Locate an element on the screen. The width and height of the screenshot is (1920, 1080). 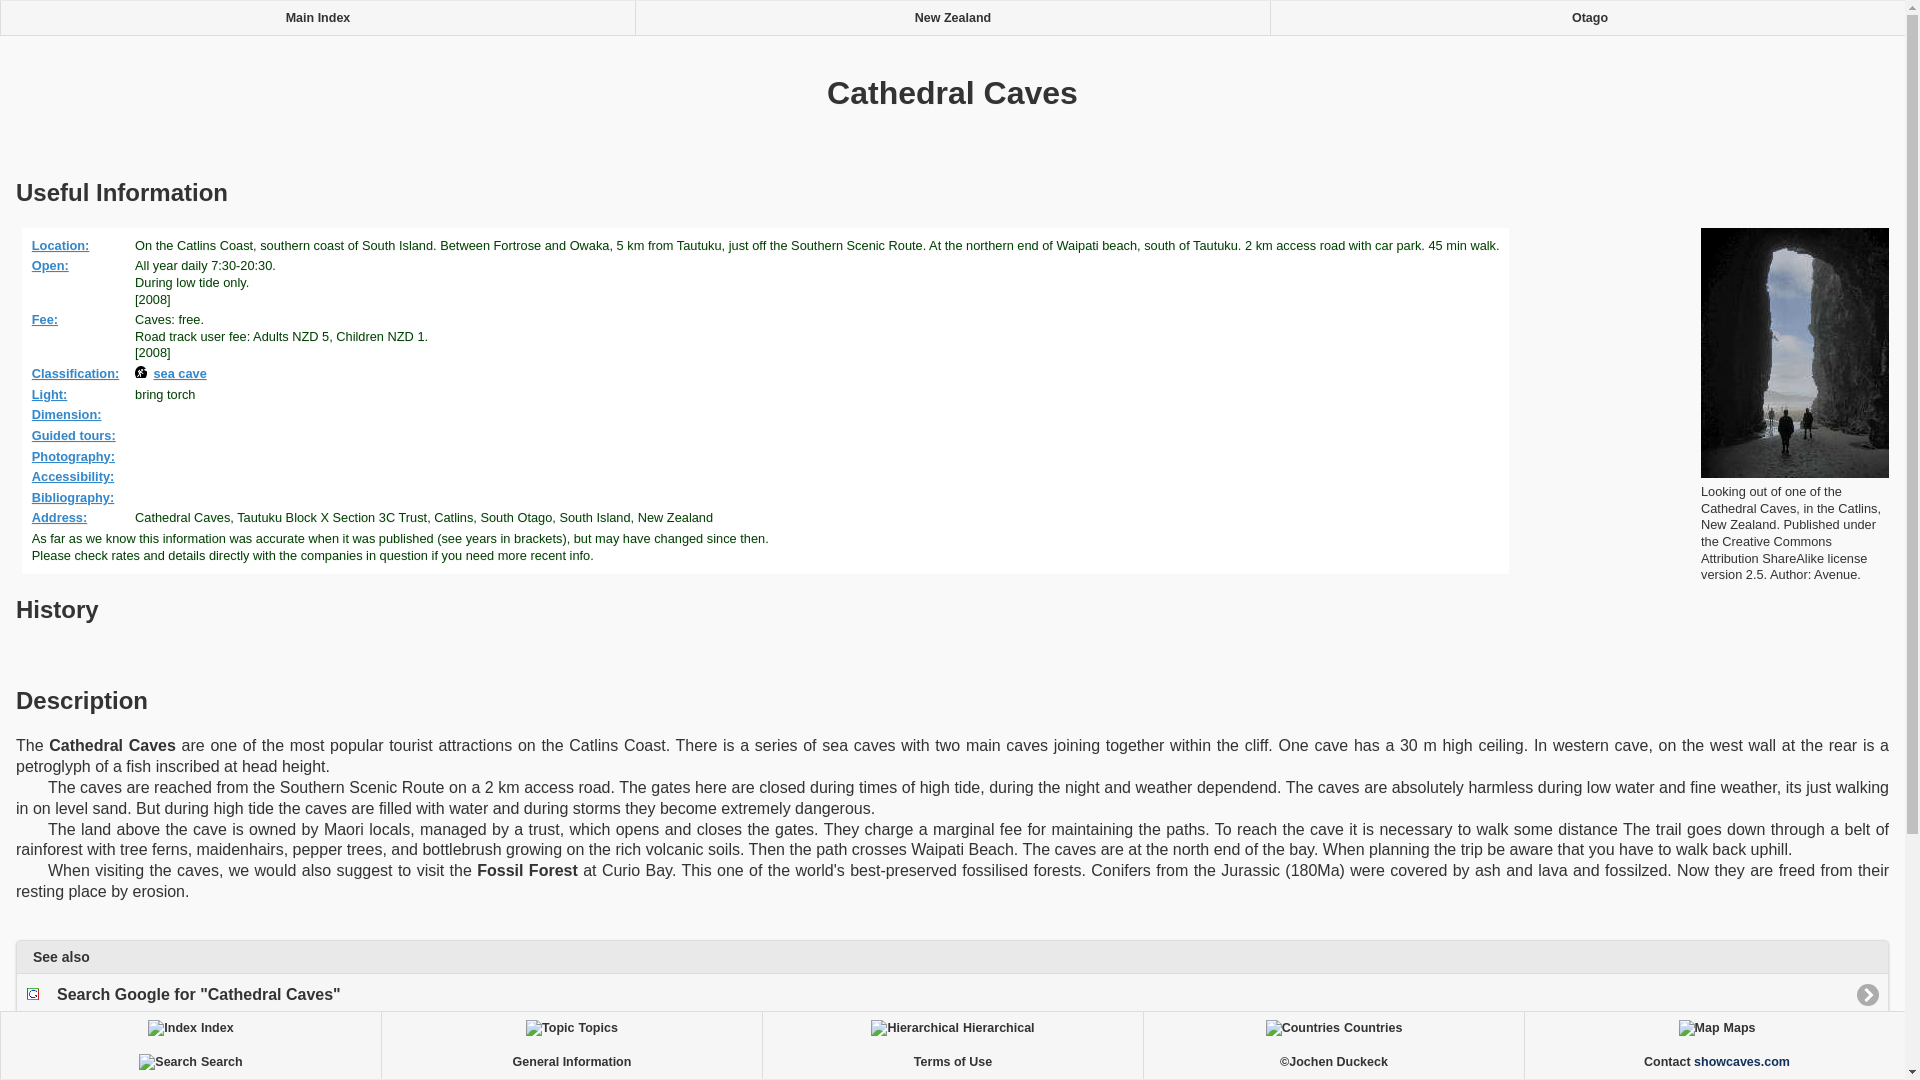
Index is located at coordinates (190, 1028).